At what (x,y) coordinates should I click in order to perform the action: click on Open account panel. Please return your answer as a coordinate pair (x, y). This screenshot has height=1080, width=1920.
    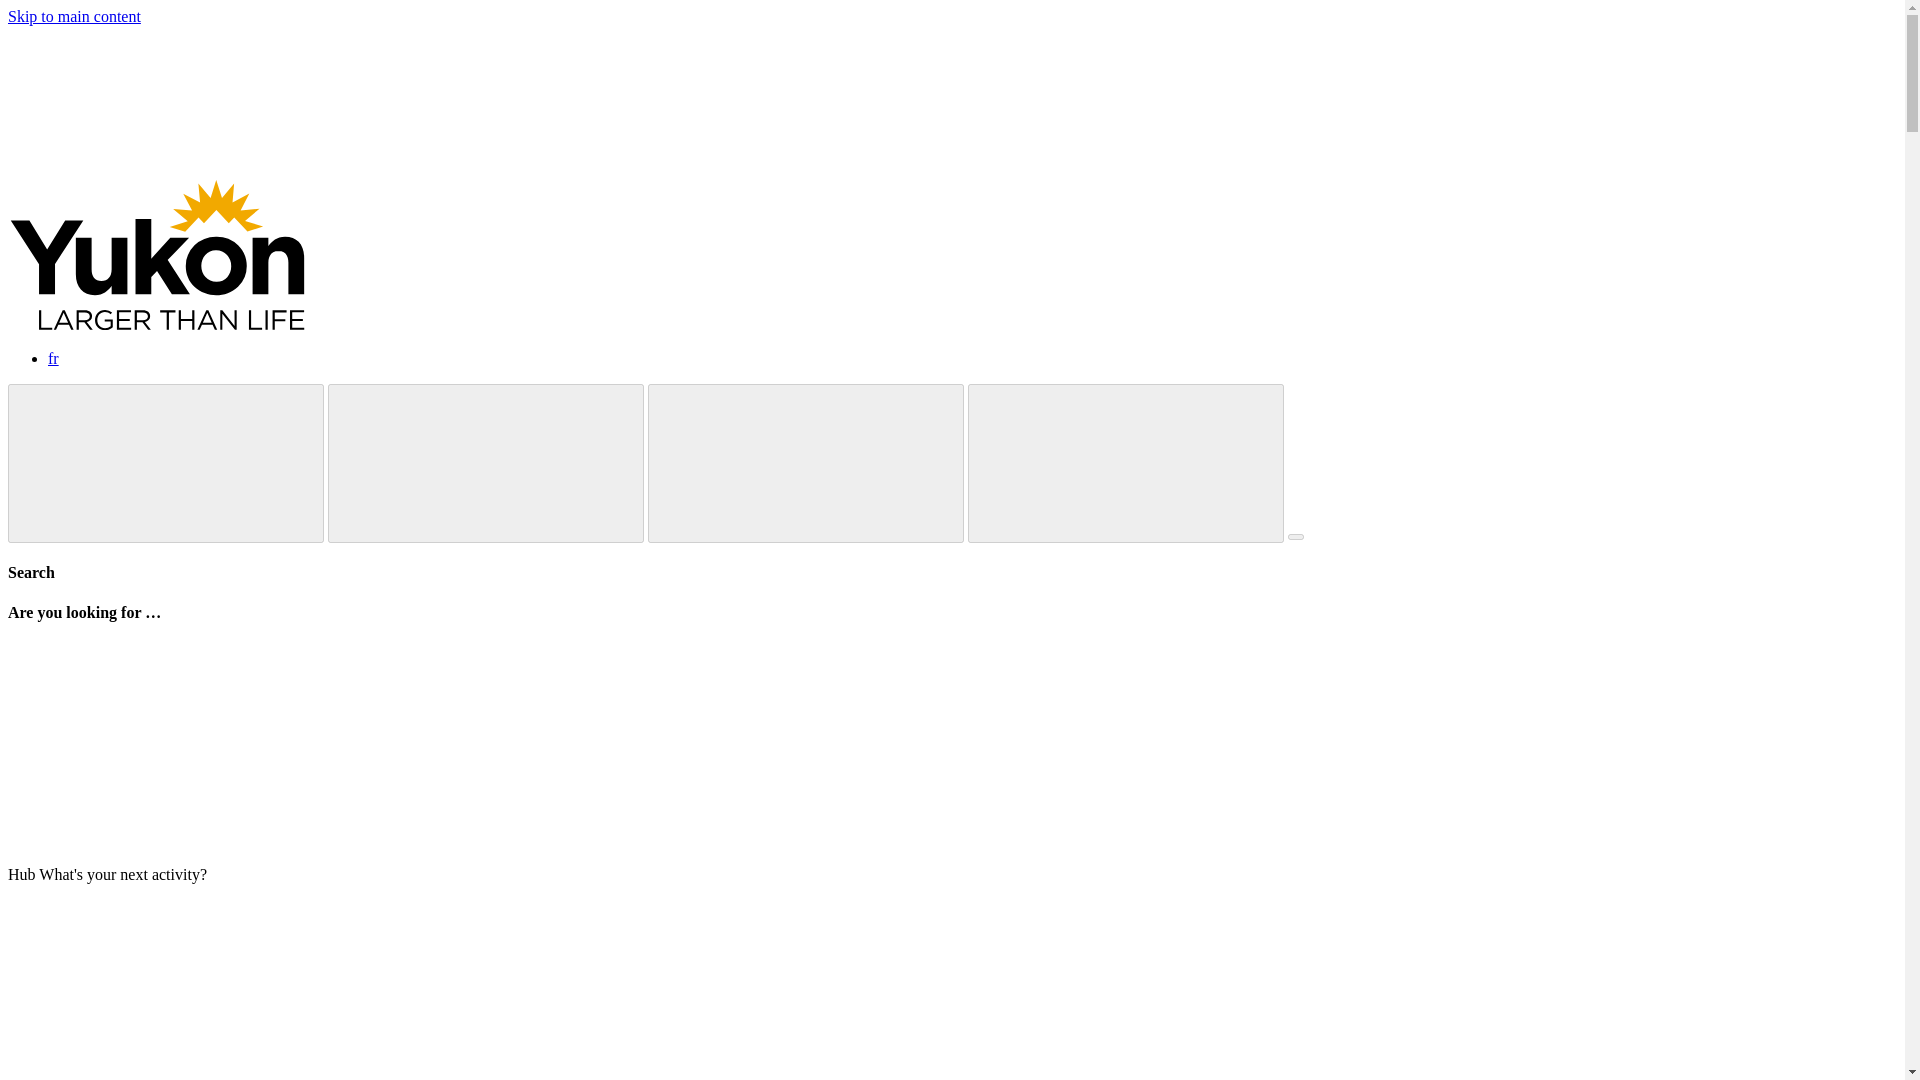
    Looking at the image, I should click on (1126, 464).